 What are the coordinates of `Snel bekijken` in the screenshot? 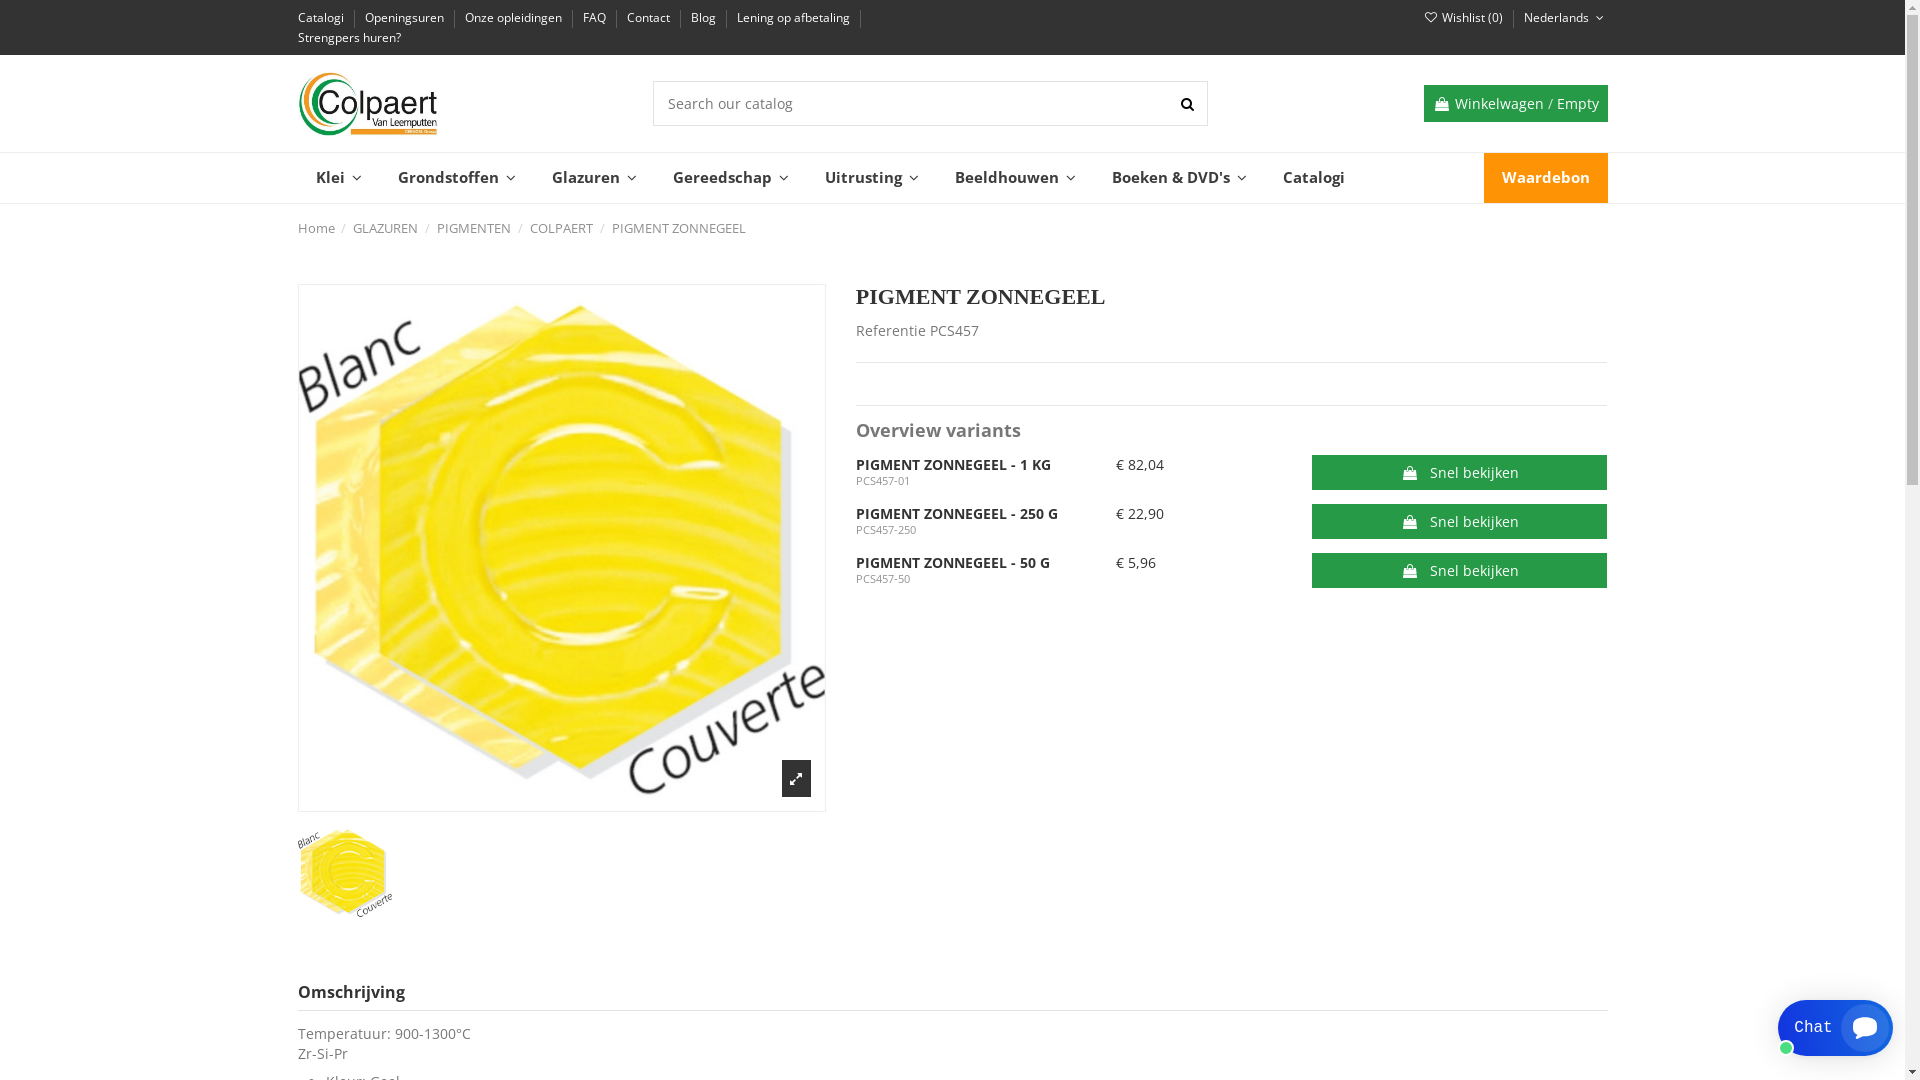 It's located at (1460, 570).